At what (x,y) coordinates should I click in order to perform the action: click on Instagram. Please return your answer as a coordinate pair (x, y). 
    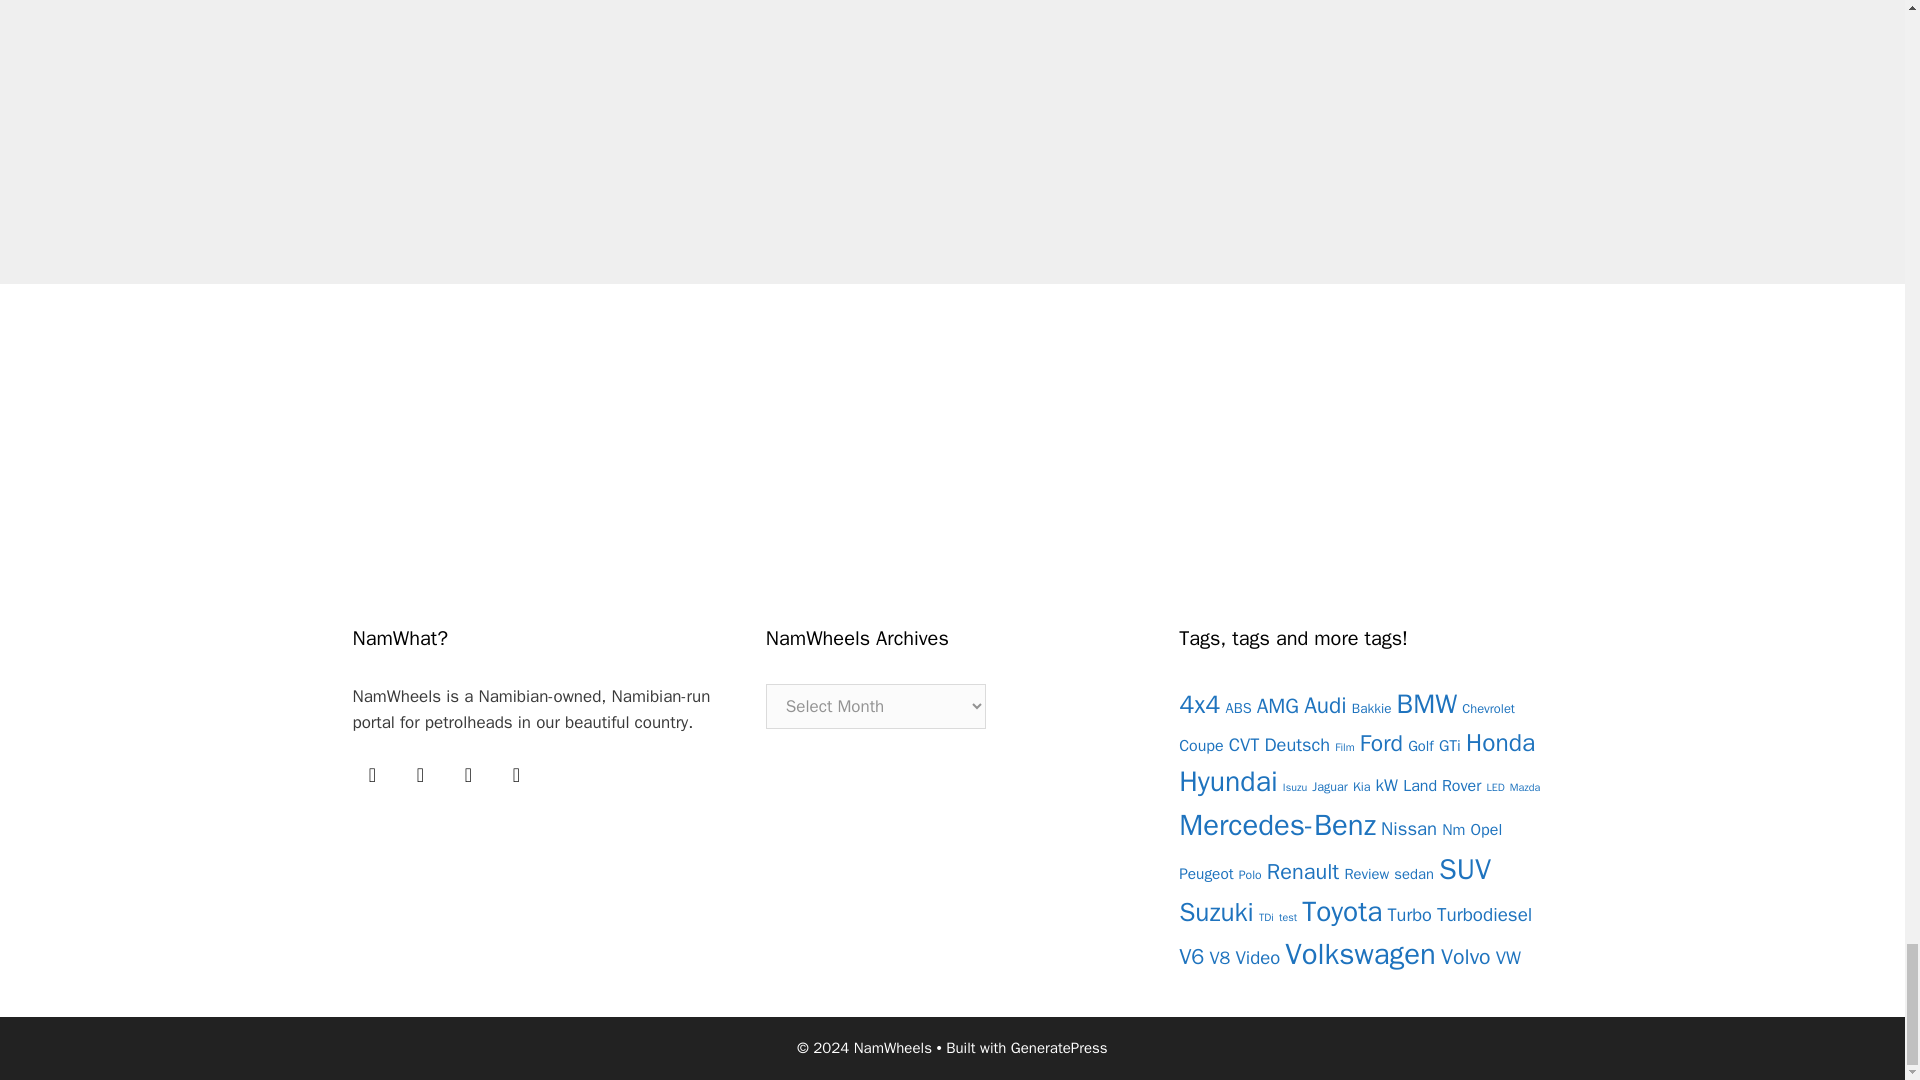
    Looking at the image, I should click on (515, 774).